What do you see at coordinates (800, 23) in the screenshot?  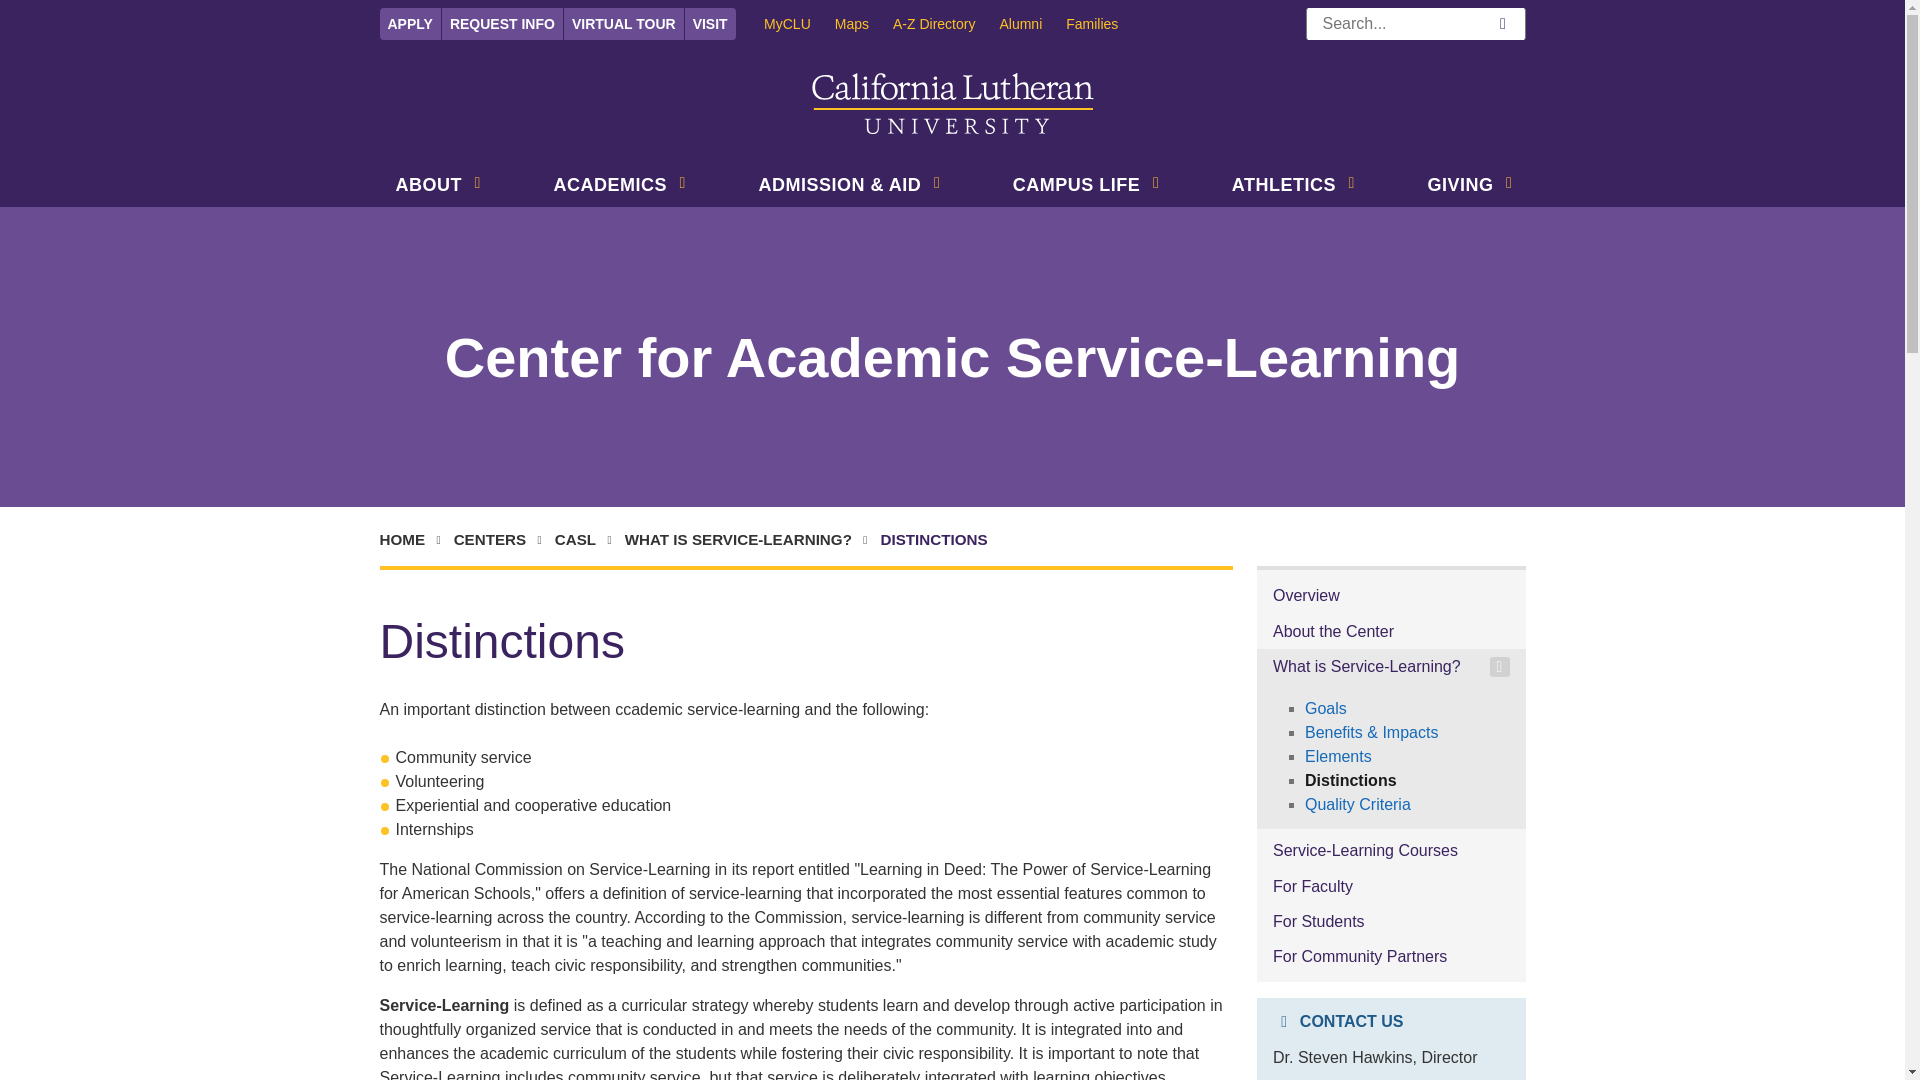 I see `MyCLU` at bounding box center [800, 23].